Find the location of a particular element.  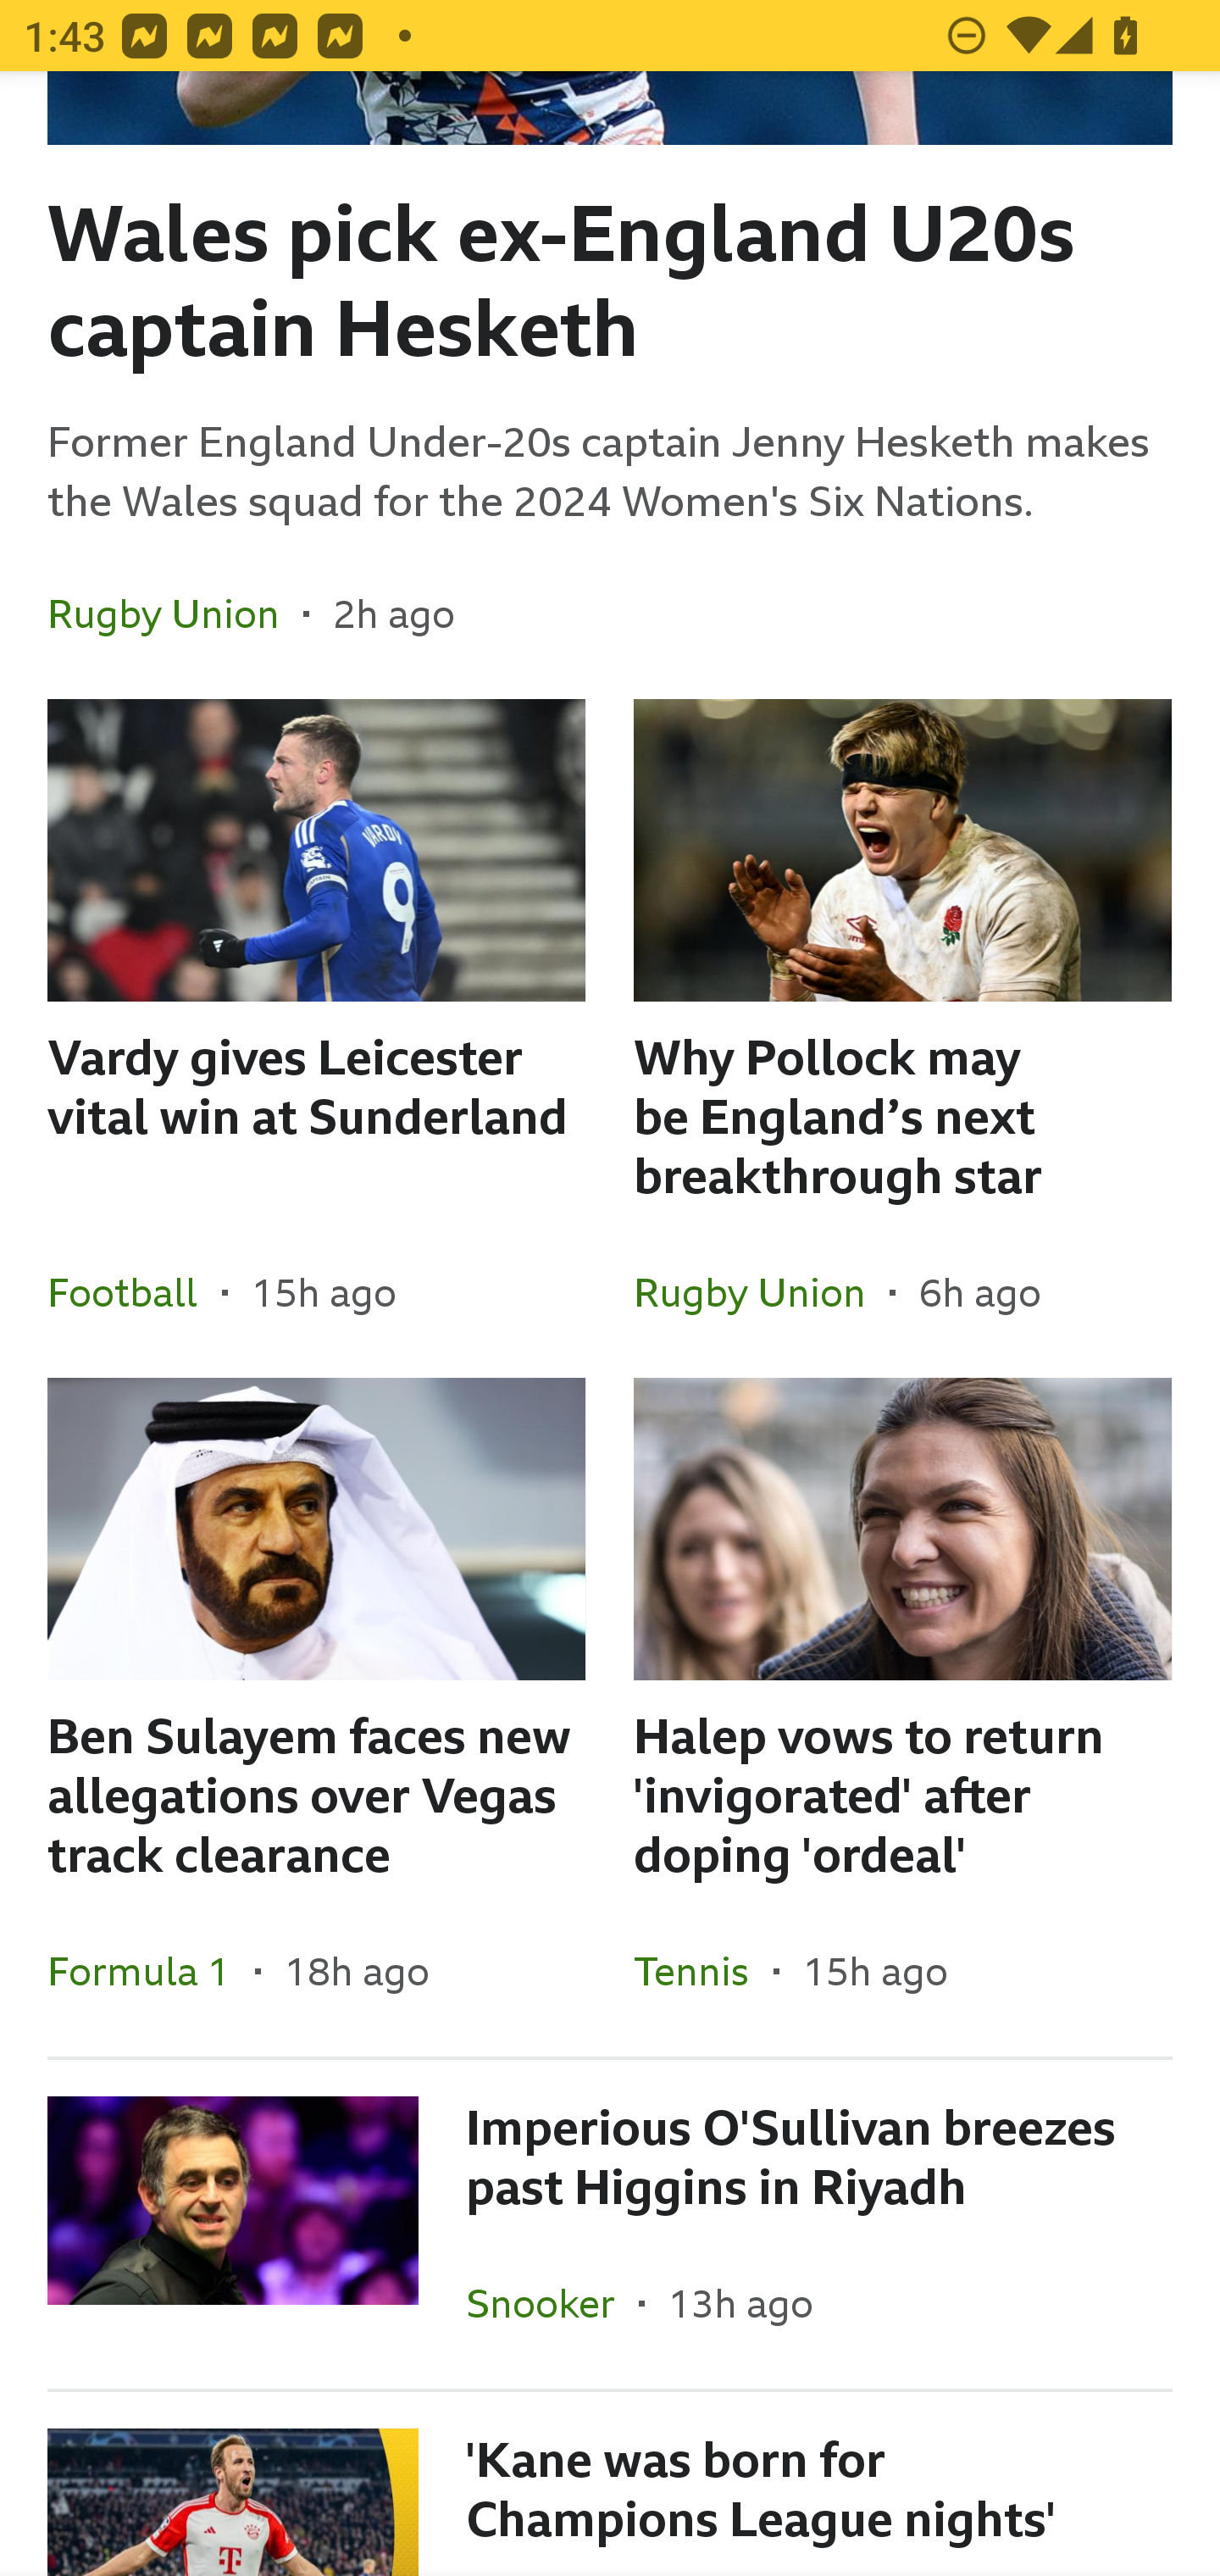

Rugby Union In the section Rugby Union is located at coordinates (175, 613).